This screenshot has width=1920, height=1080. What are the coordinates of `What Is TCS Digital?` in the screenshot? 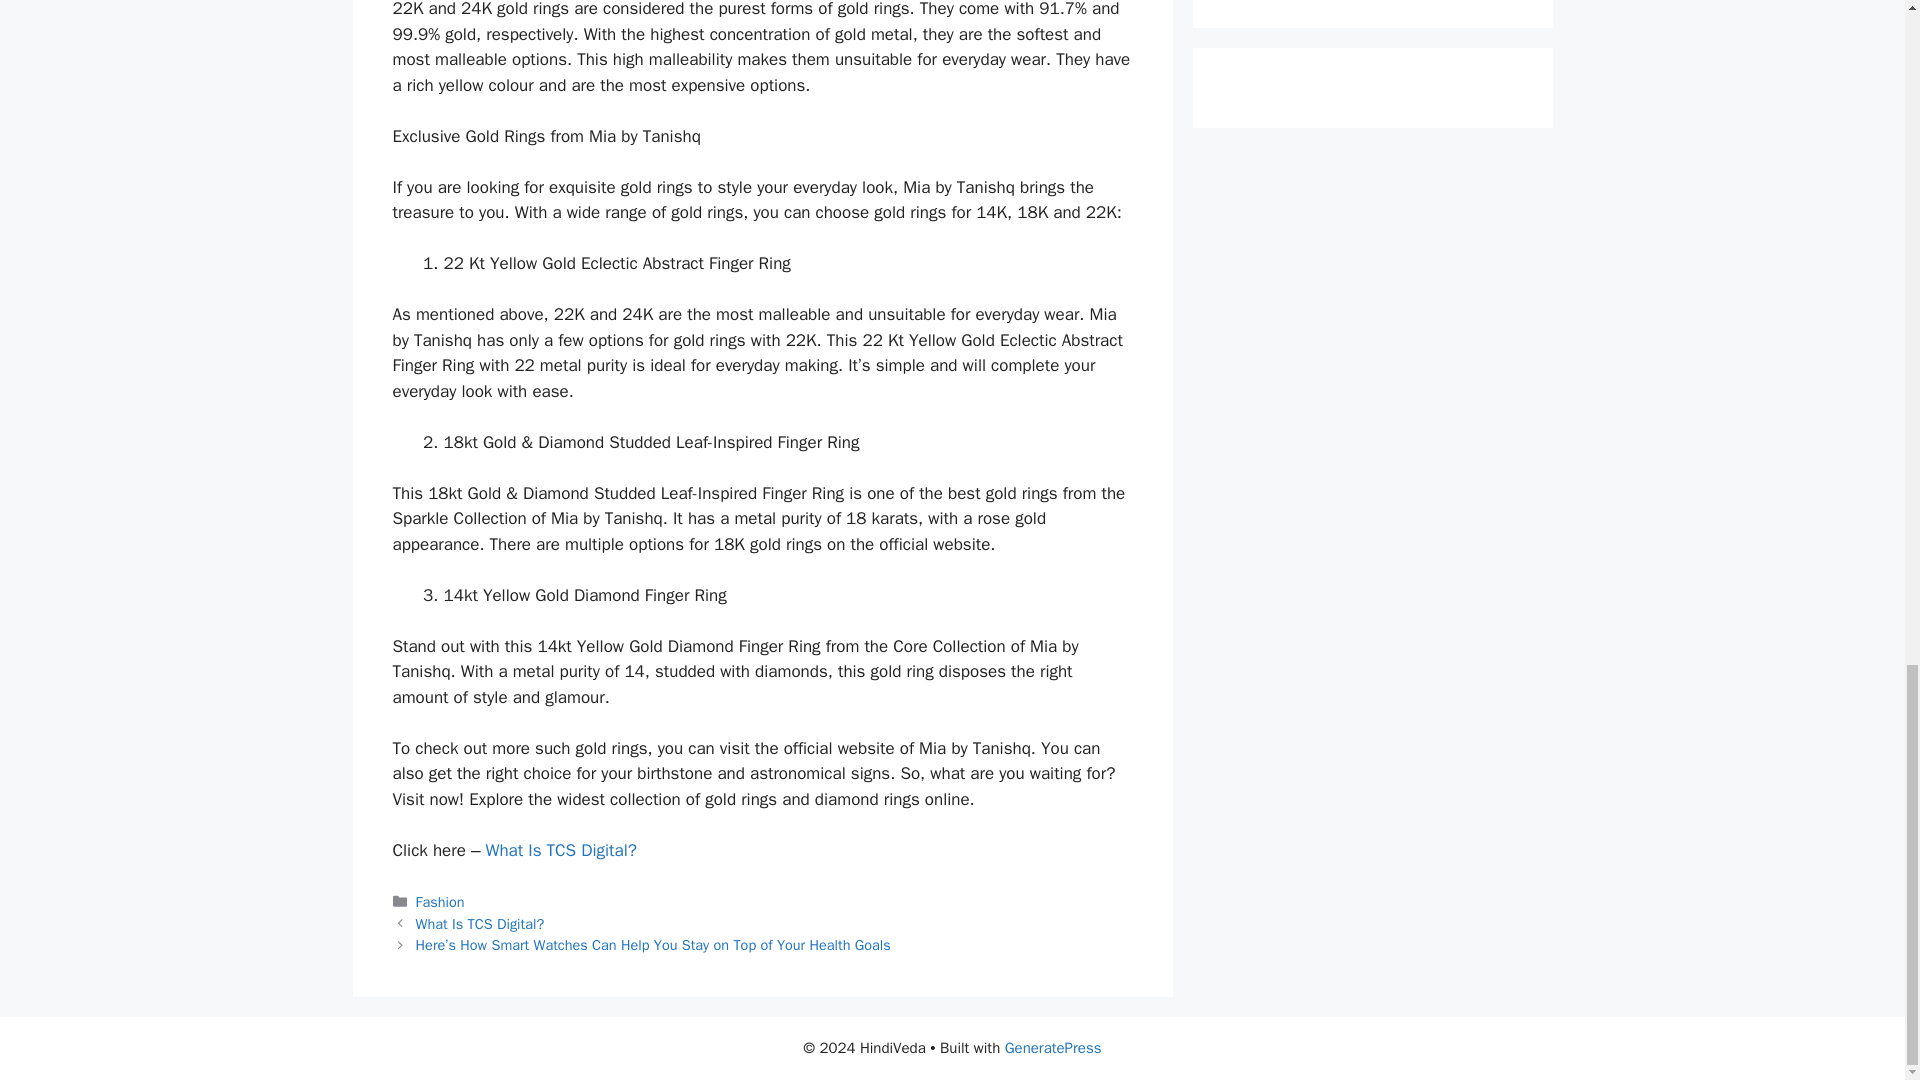 It's located at (560, 850).